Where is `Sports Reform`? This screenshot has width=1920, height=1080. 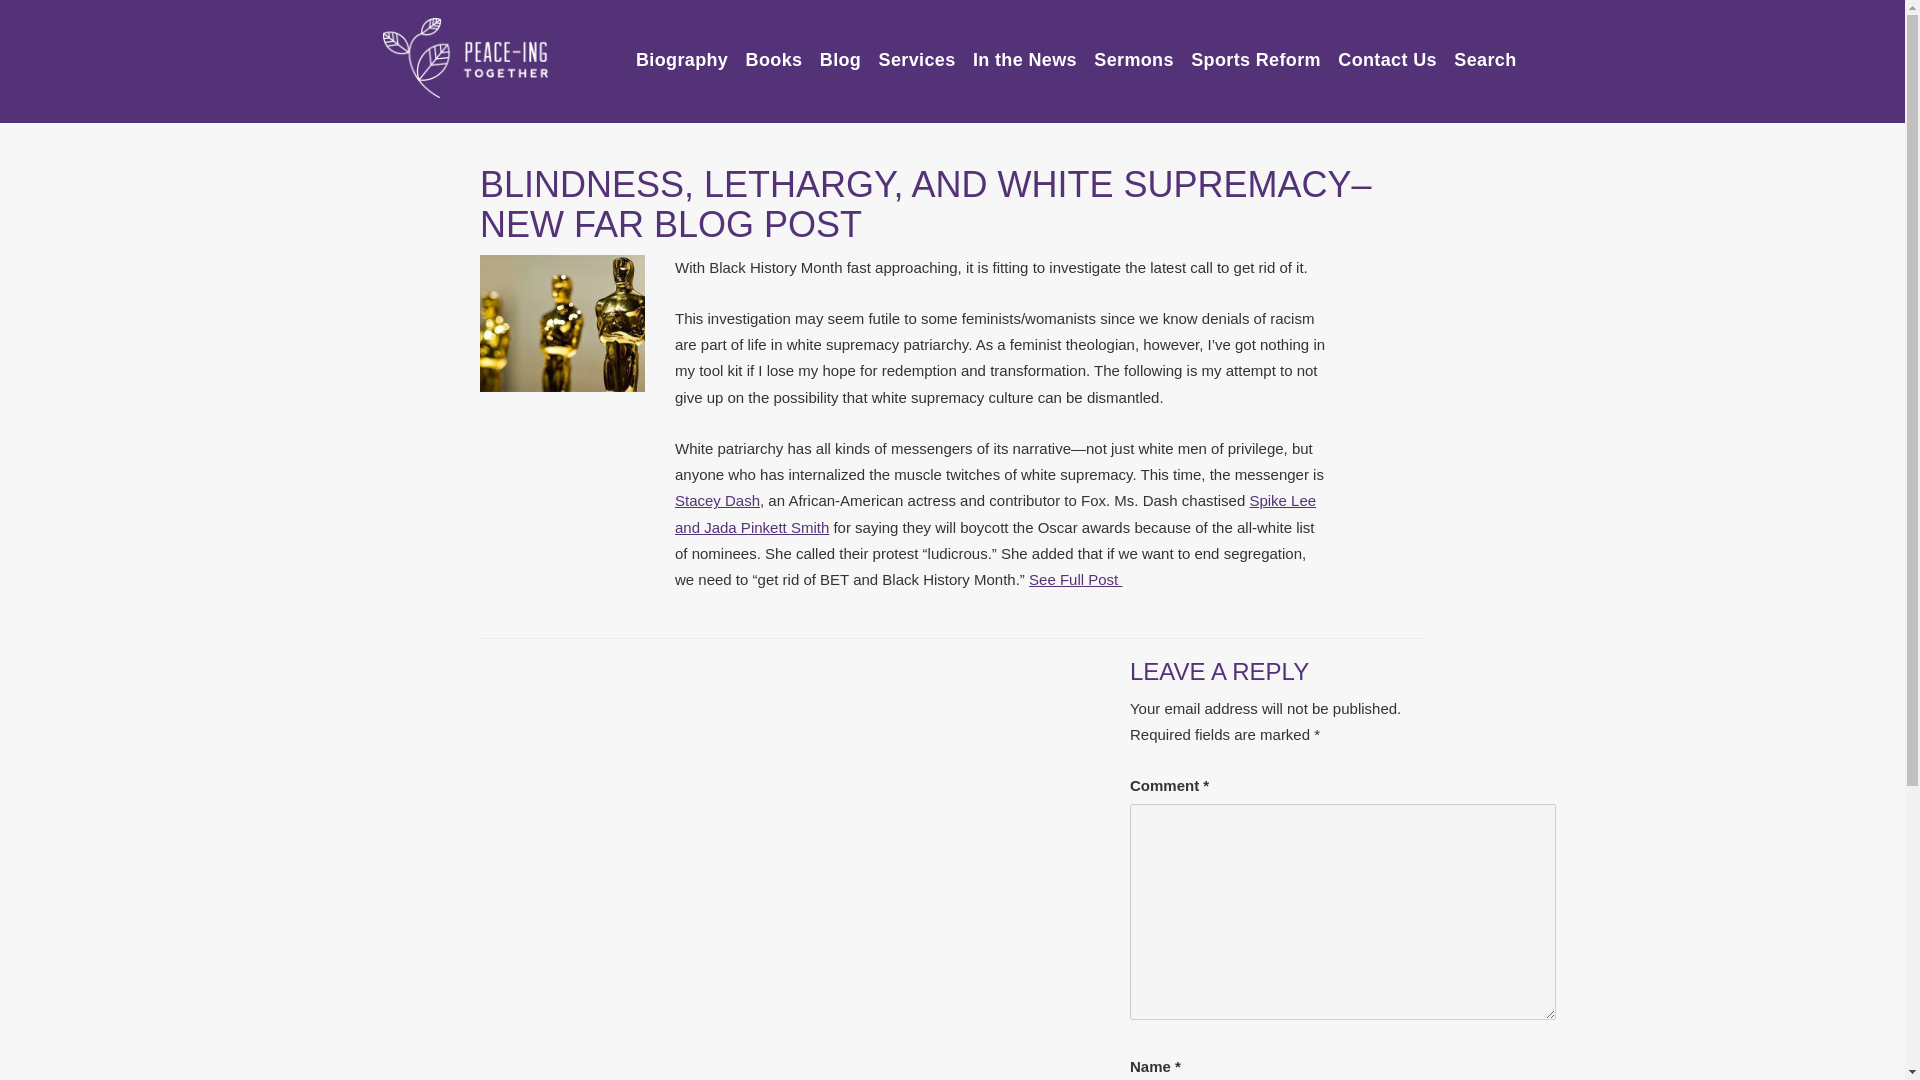
Sports Reform is located at coordinates (1255, 51).